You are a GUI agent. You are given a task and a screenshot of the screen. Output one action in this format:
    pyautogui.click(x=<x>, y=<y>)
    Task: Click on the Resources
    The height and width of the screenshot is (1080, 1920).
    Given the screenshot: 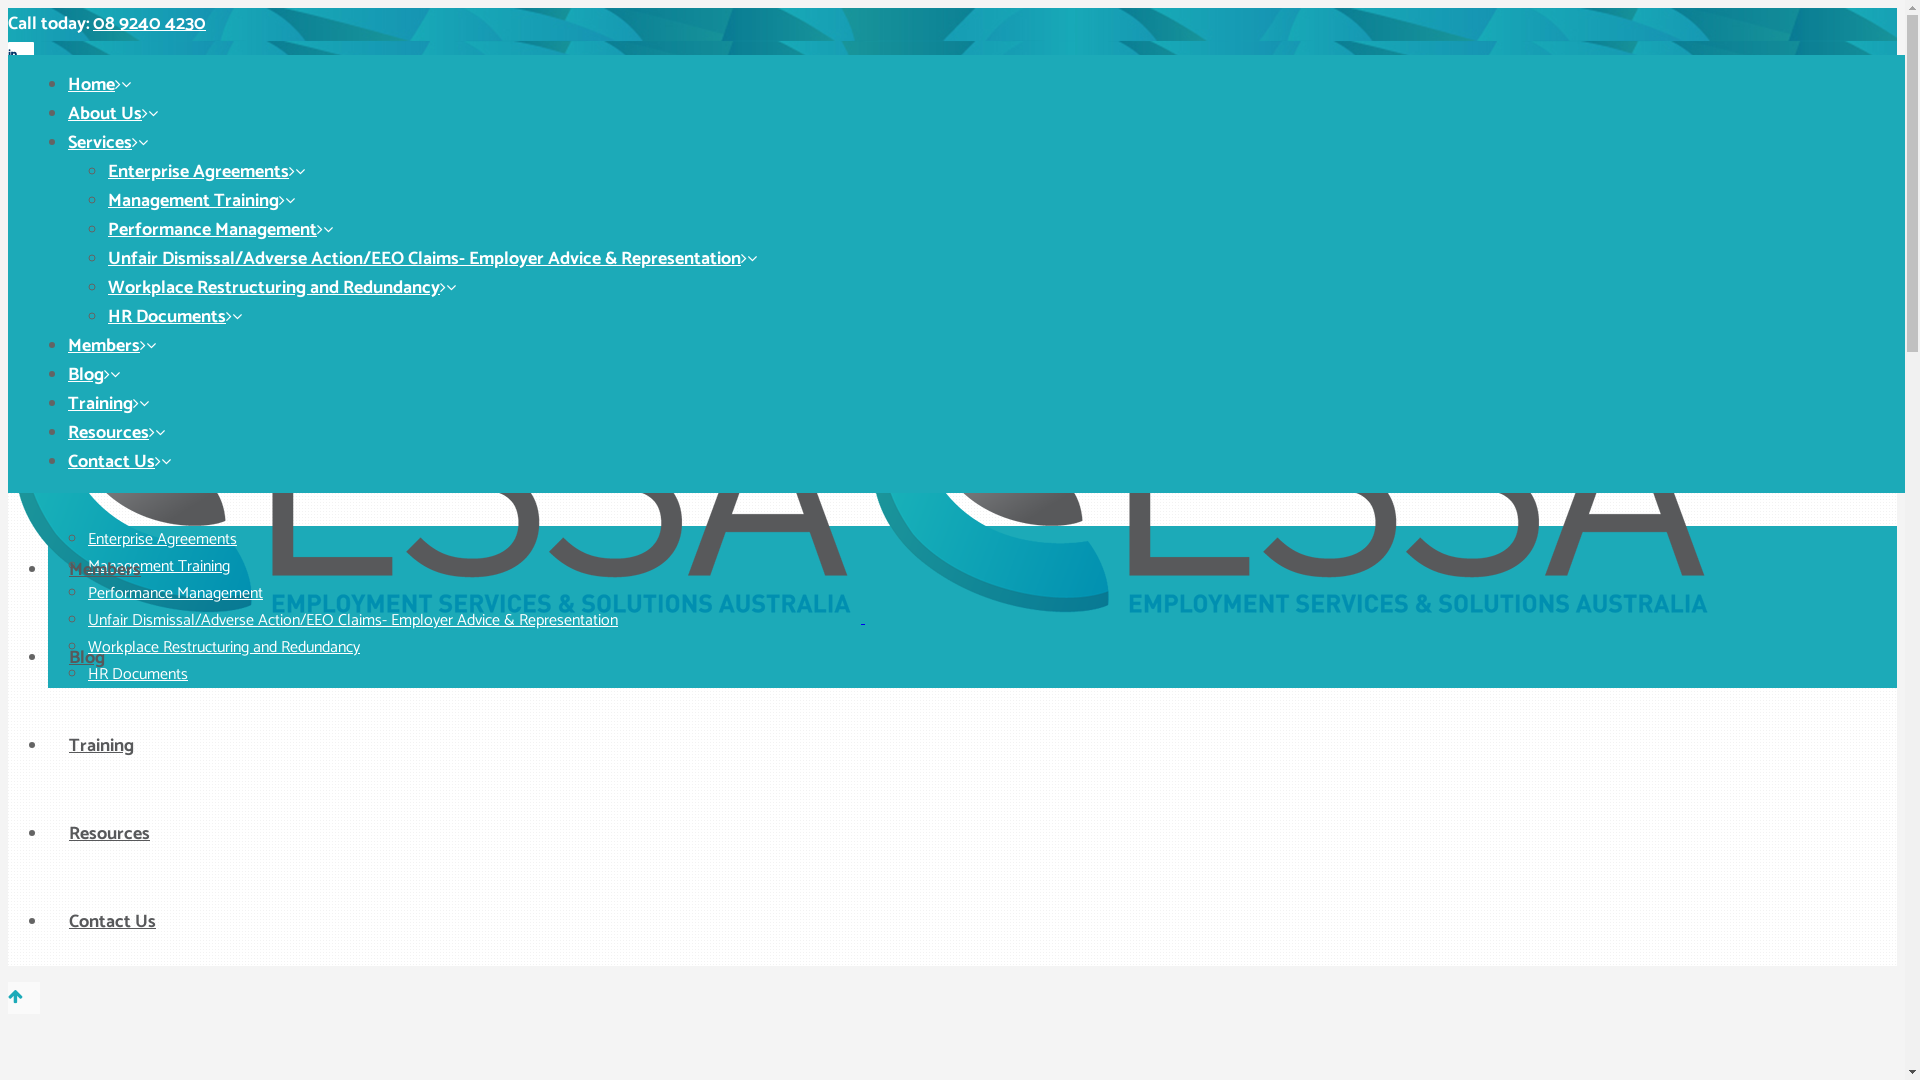 What is the action you would take?
    pyautogui.click(x=108, y=433)
    